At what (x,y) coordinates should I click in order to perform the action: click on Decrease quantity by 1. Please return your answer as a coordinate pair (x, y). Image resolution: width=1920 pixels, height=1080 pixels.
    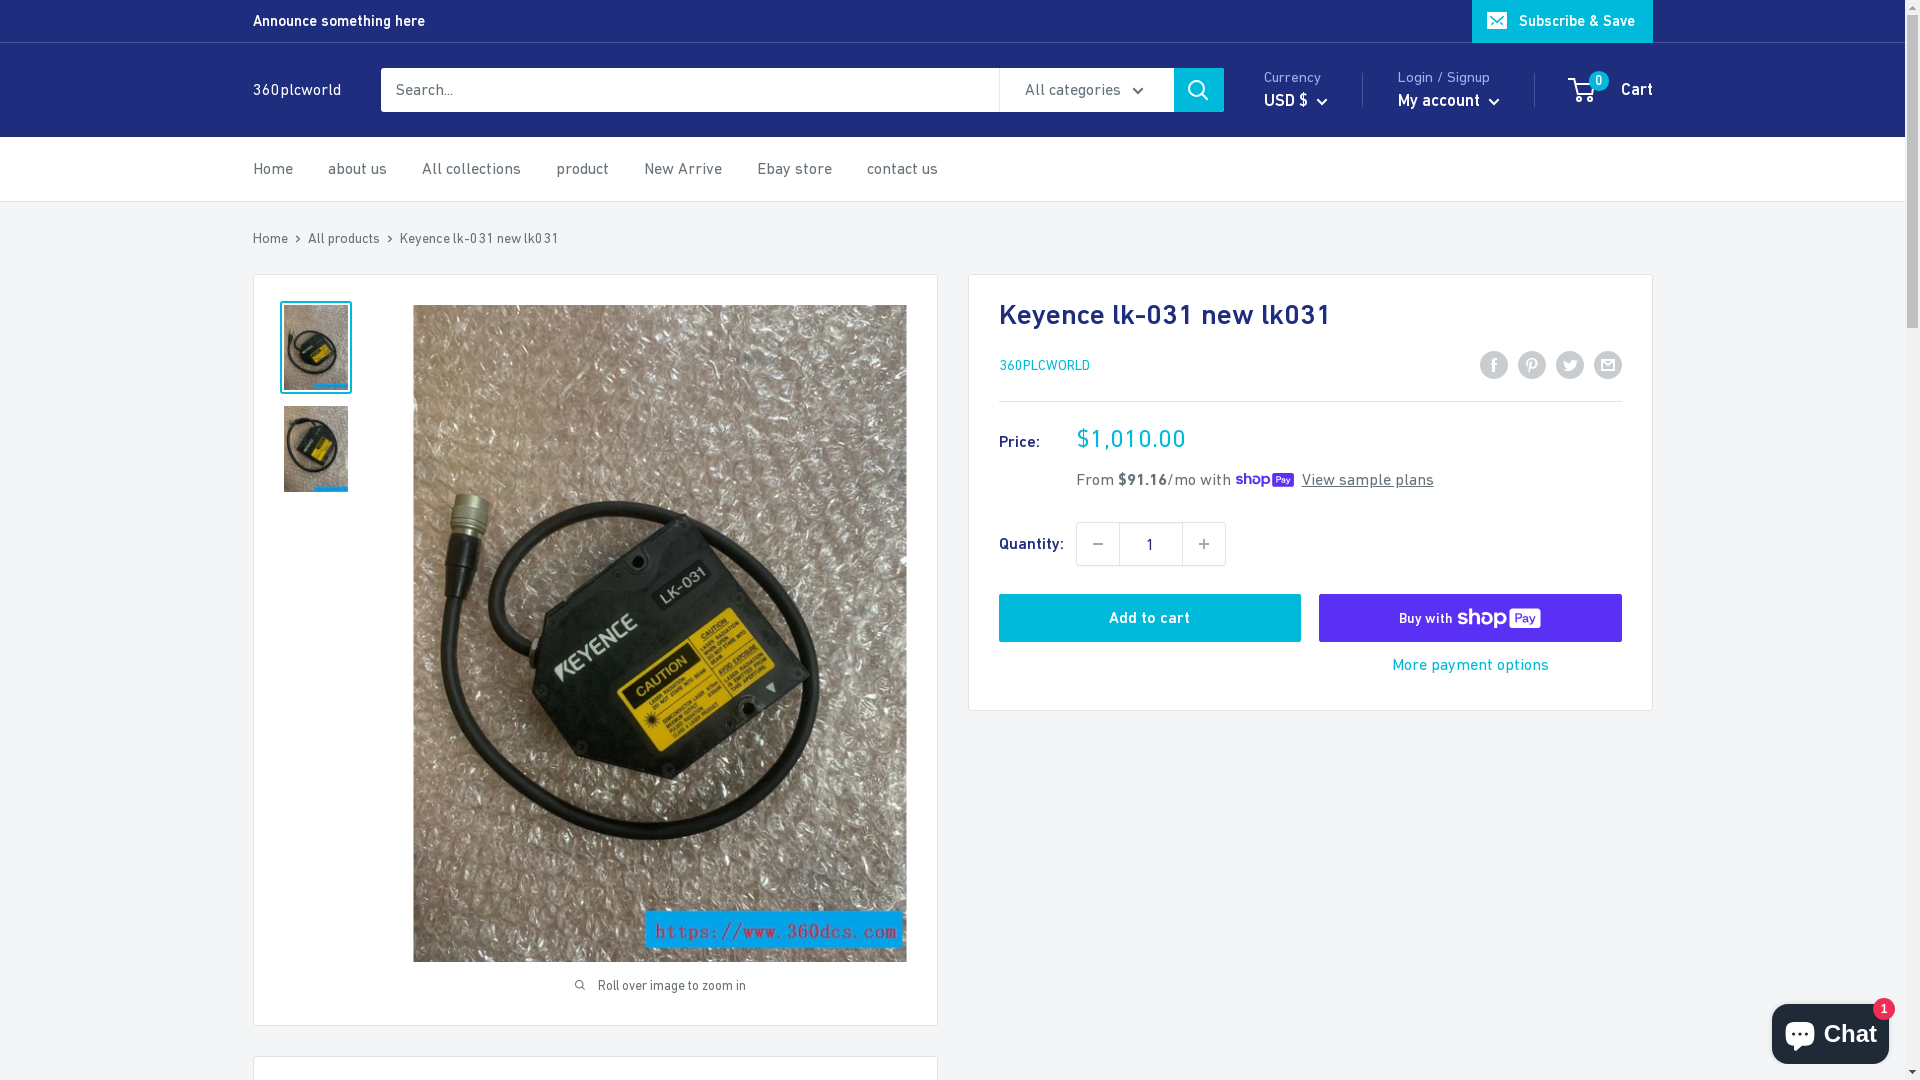
    Looking at the image, I should click on (1097, 544).